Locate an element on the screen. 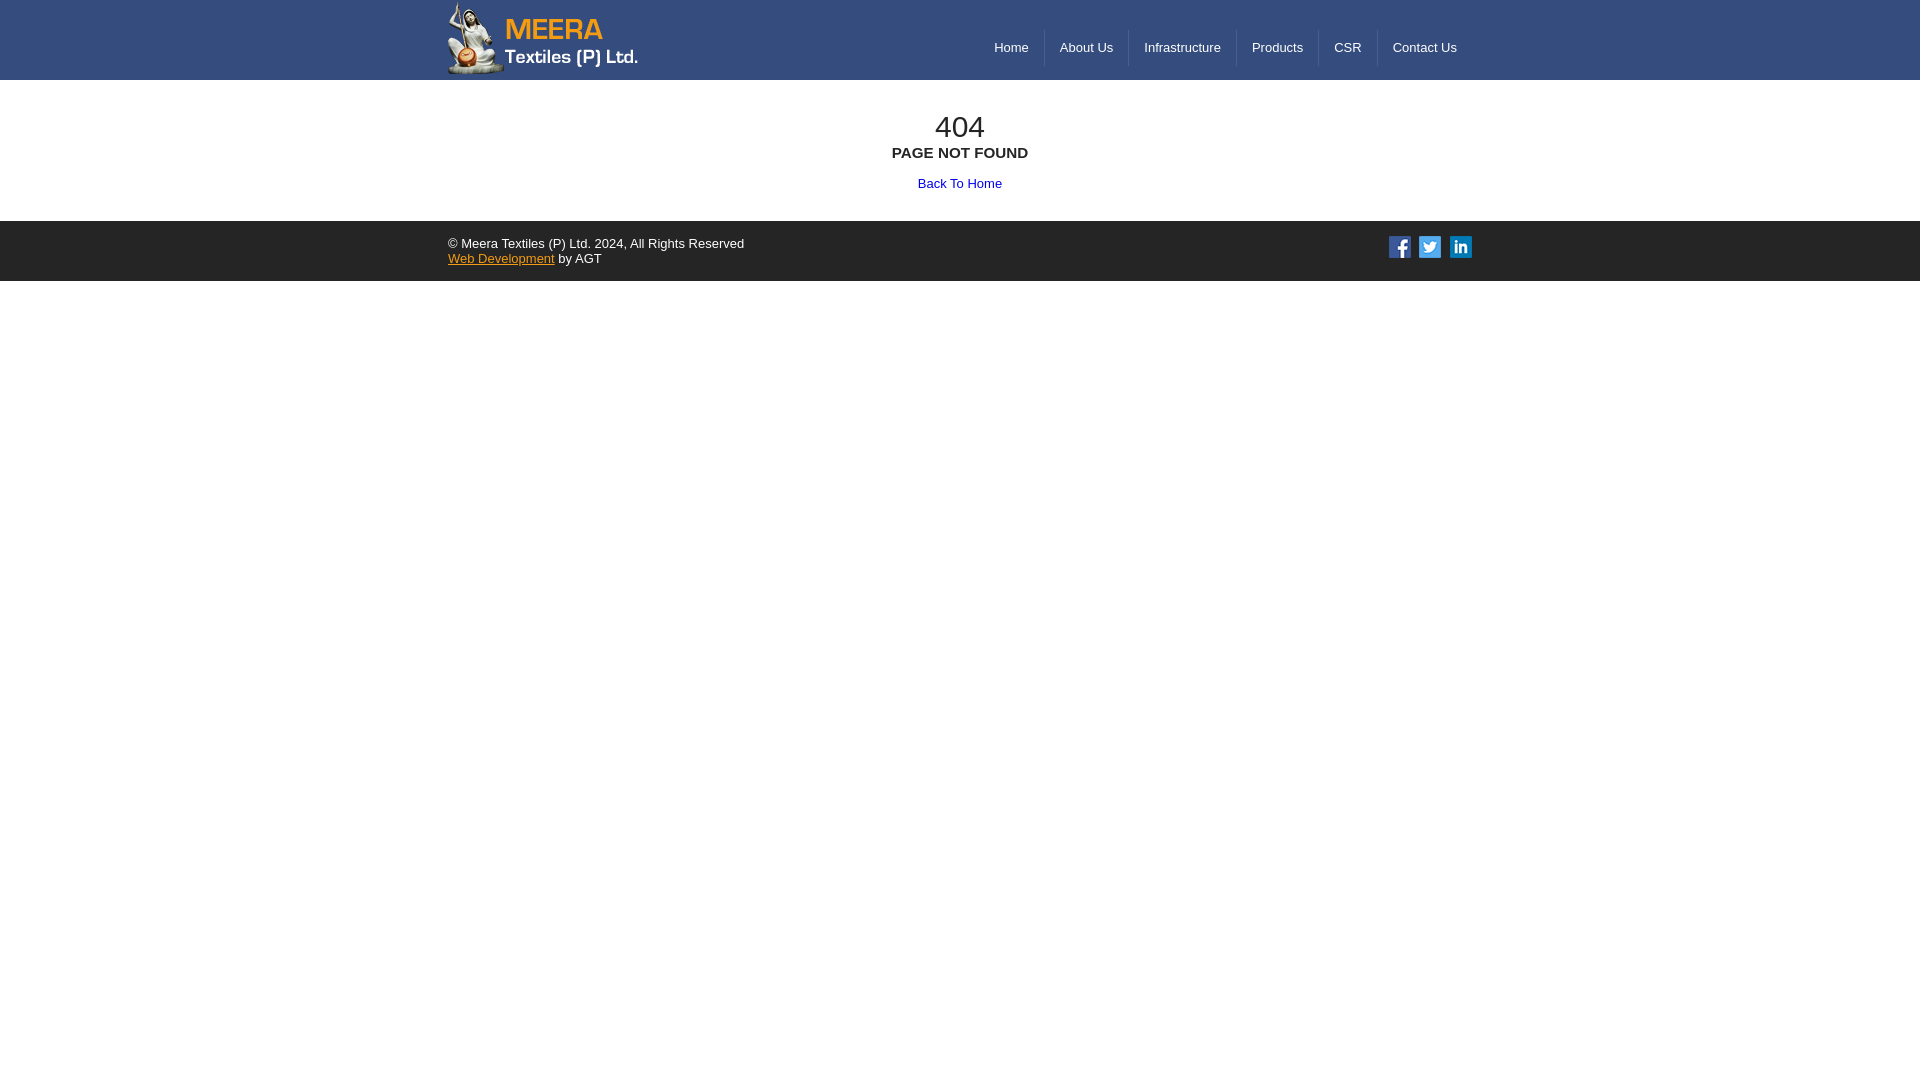 The image size is (1920, 1080). Web Development is located at coordinates (500, 258).